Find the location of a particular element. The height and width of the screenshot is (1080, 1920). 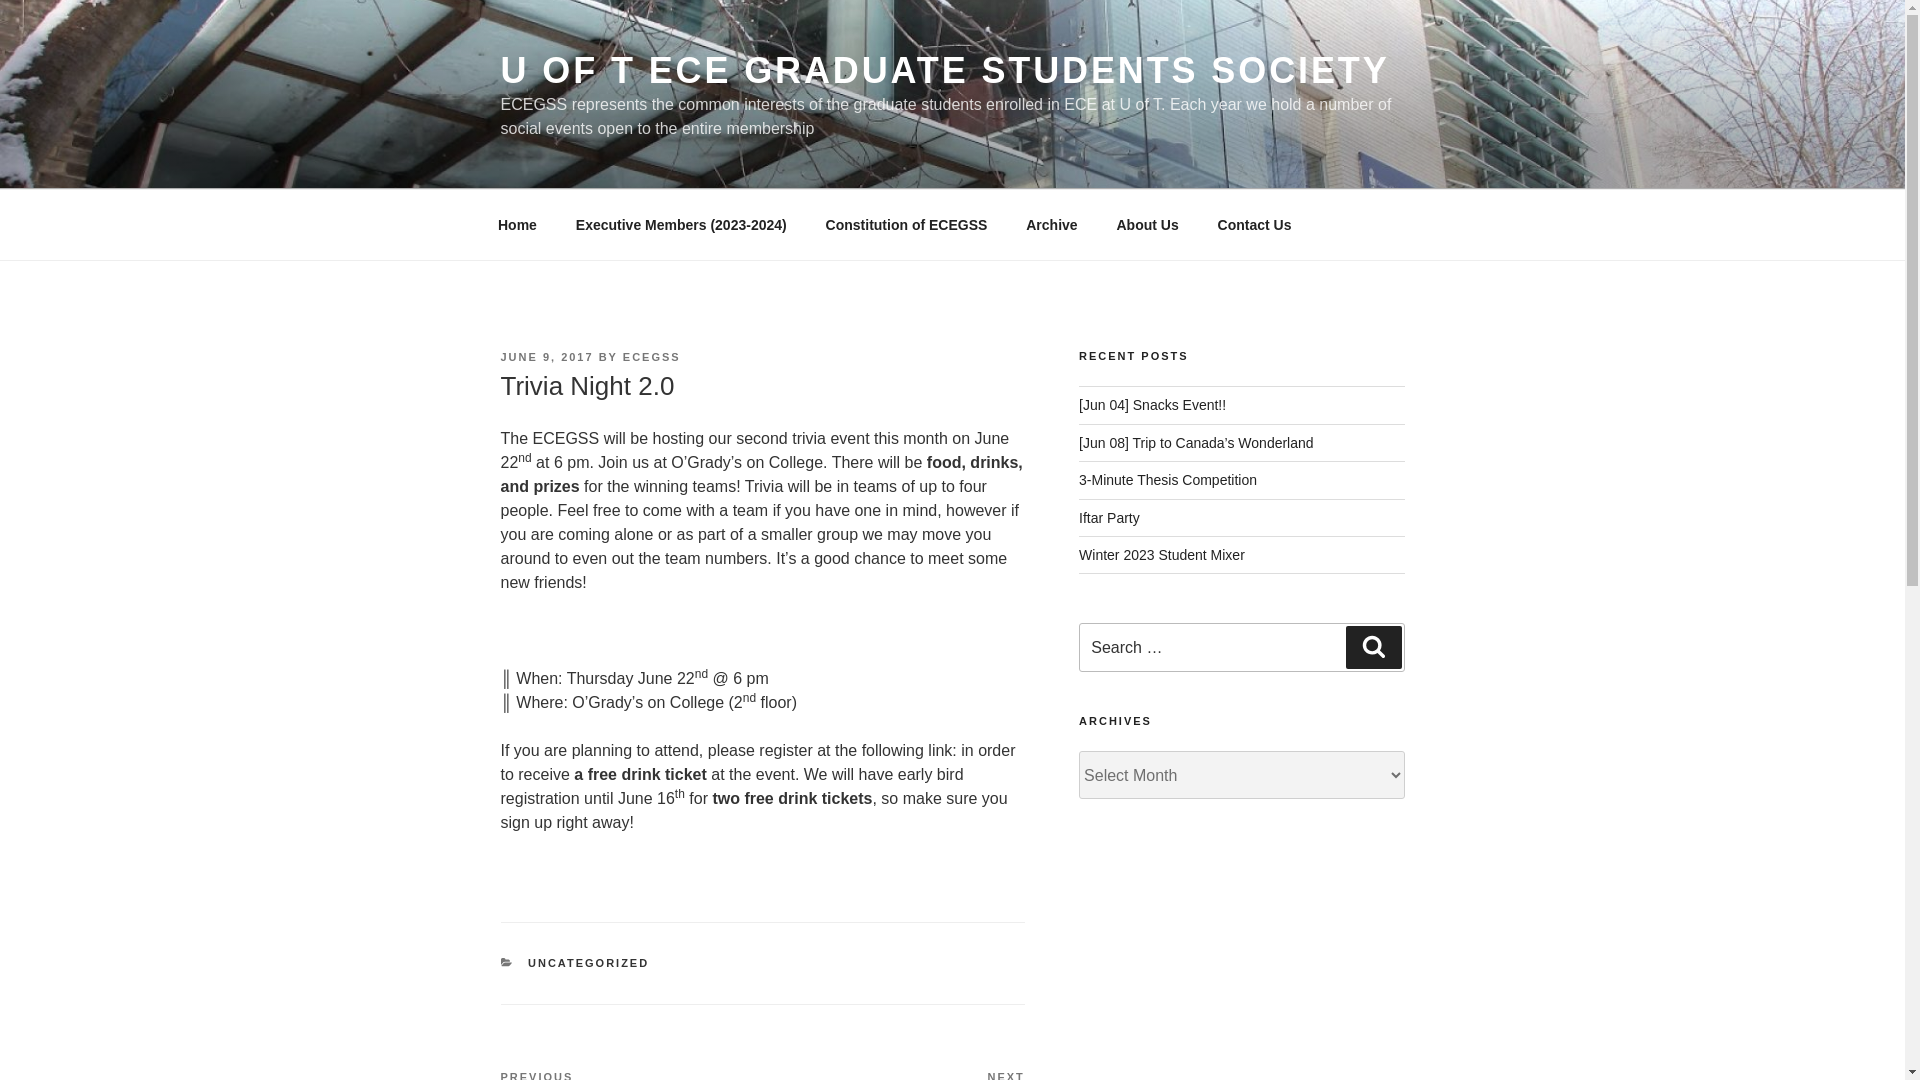

U OF T ECE GRADUATE STUDENTS SOCIETY is located at coordinates (894, 1074).